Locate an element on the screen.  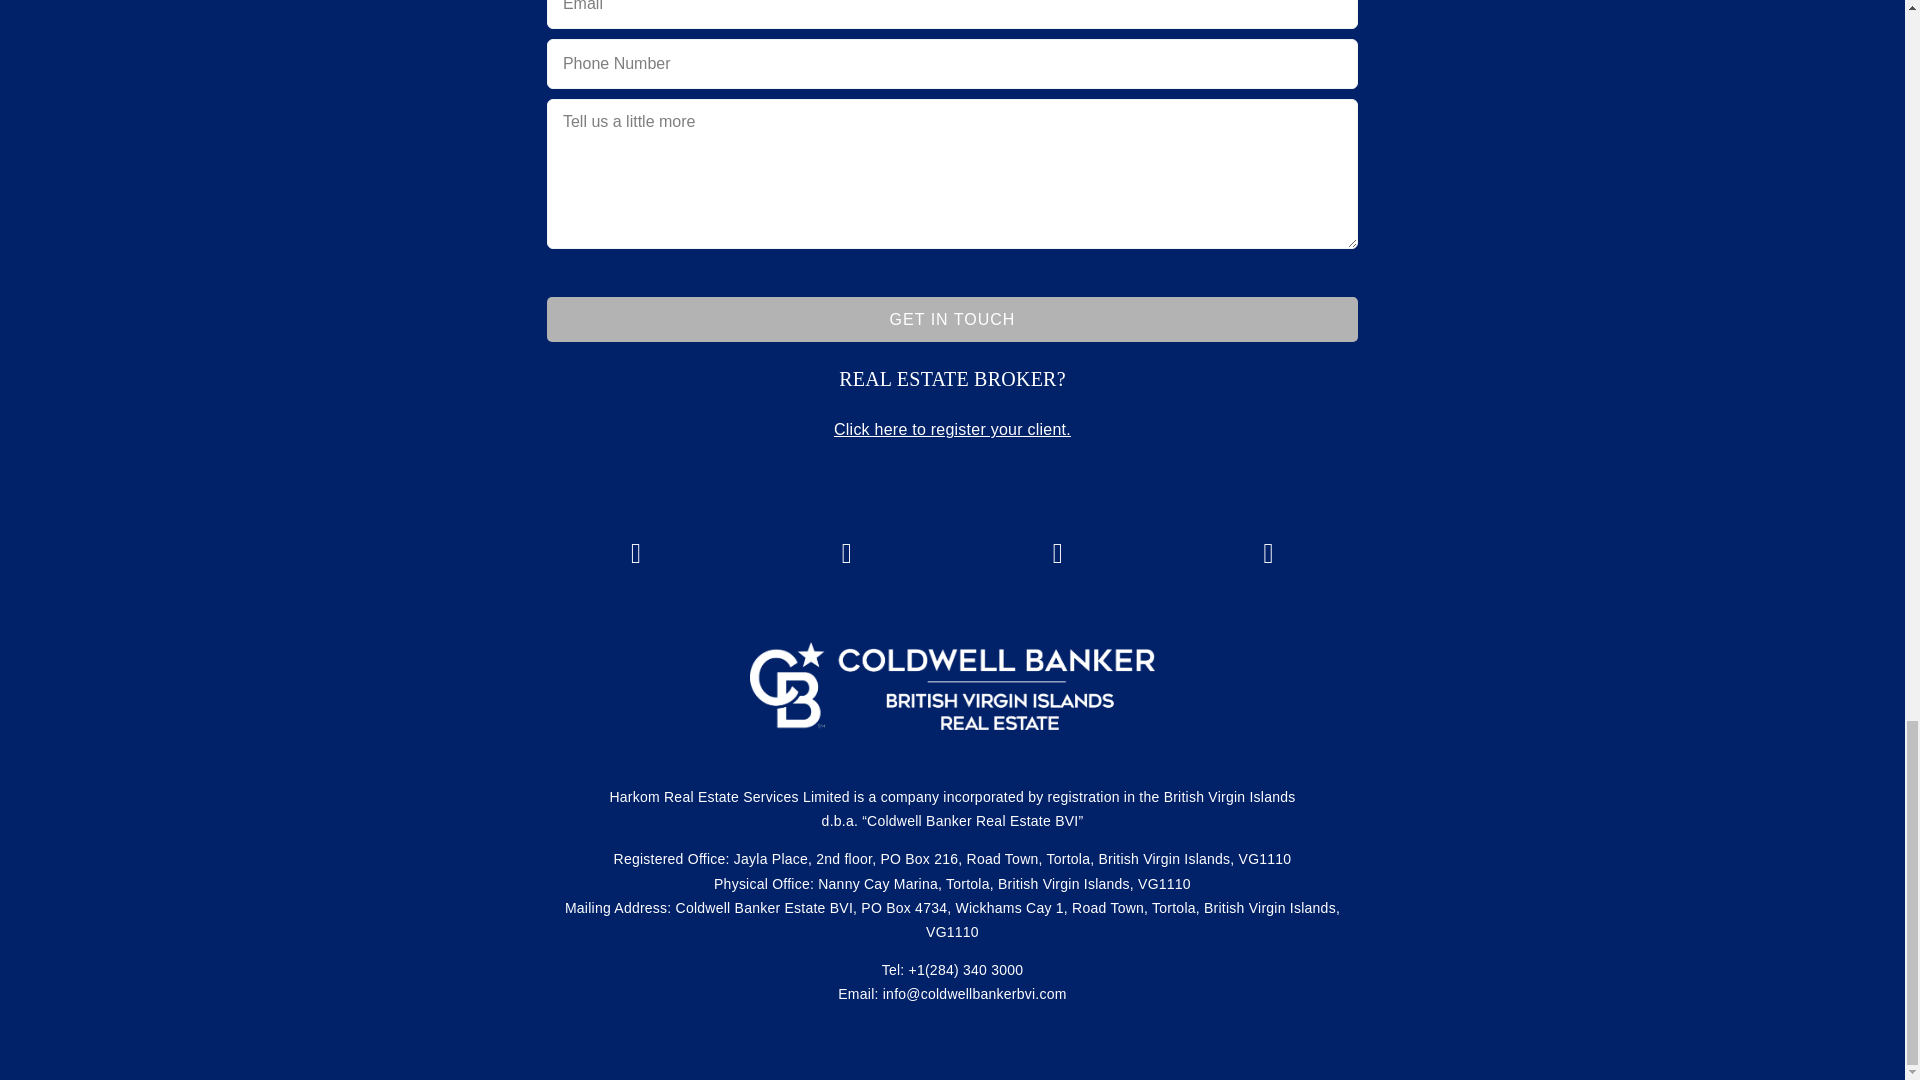
Page 1 is located at coordinates (952, 378).